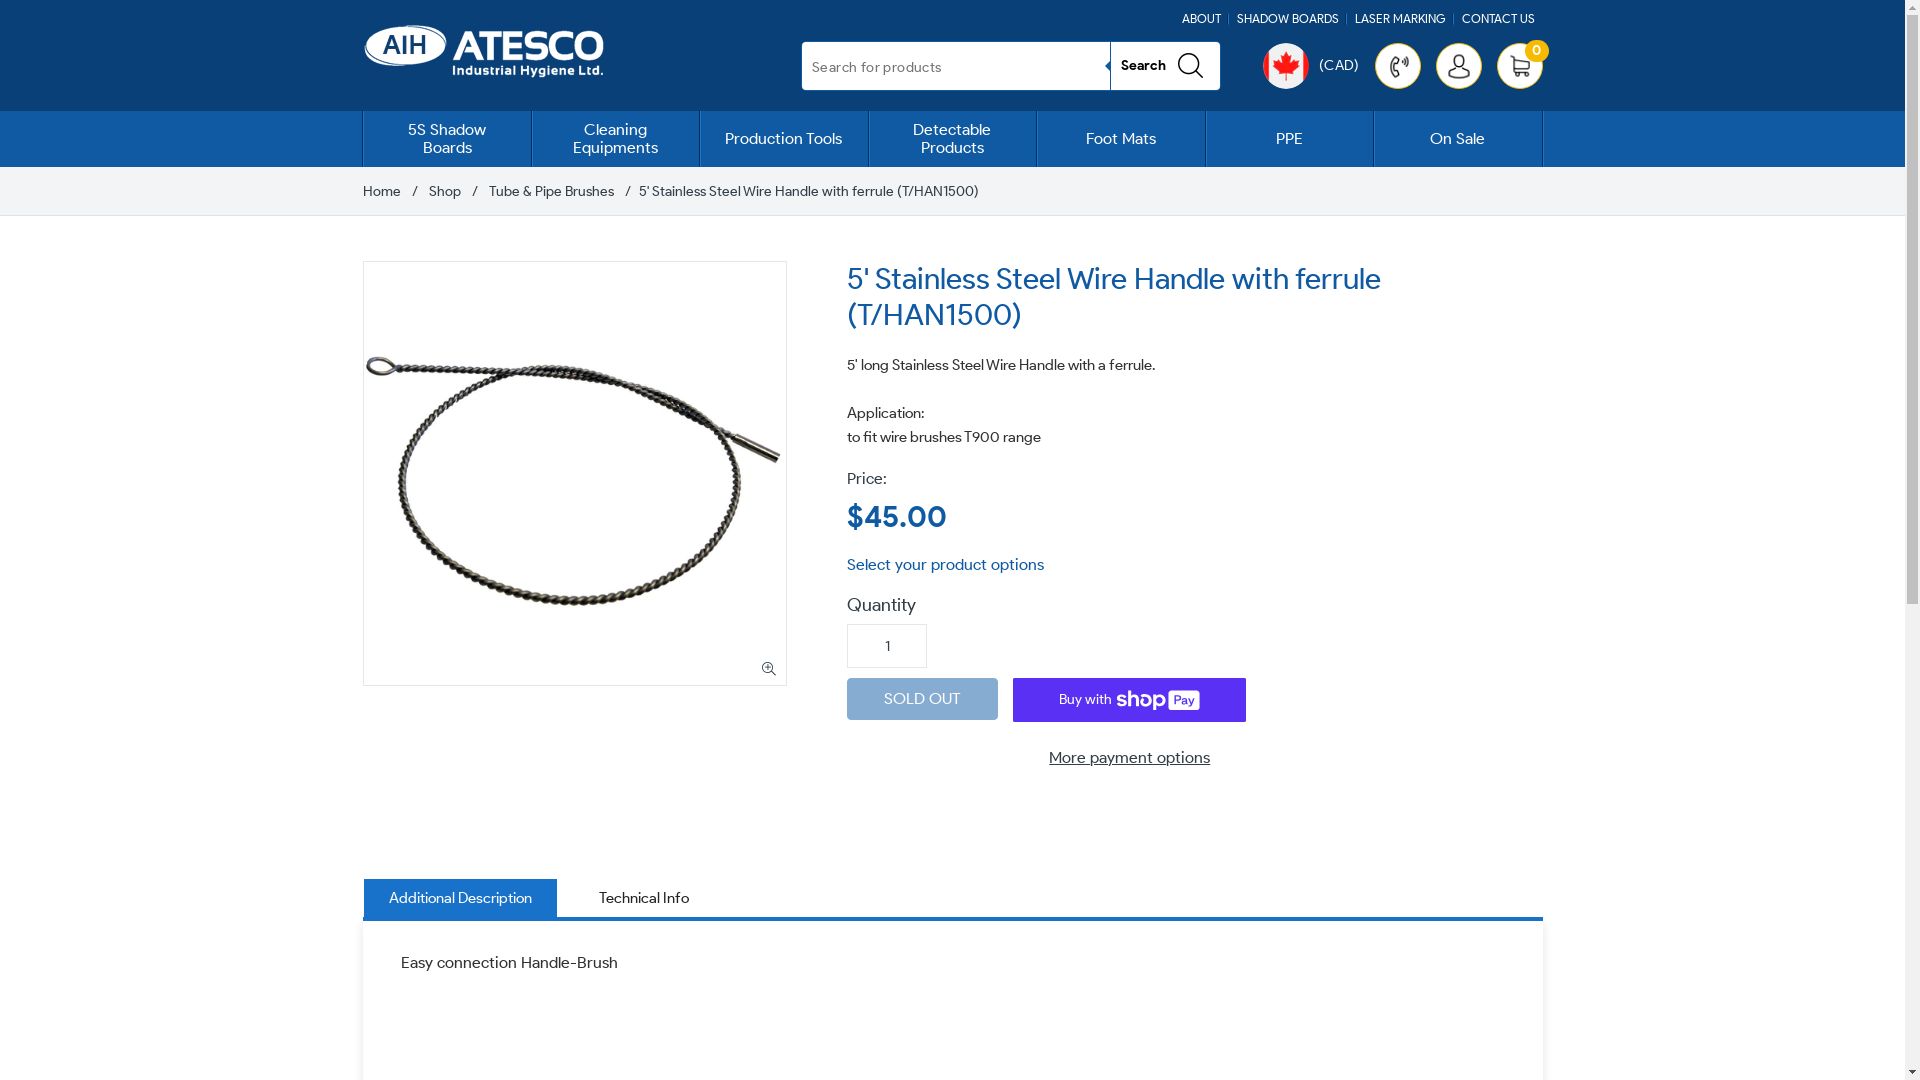 The height and width of the screenshot is (1080, 1920). What do you see at coordinates (1130, 758) in the screenshot?
I see `More payment options` at bounding box center [1130, 758].